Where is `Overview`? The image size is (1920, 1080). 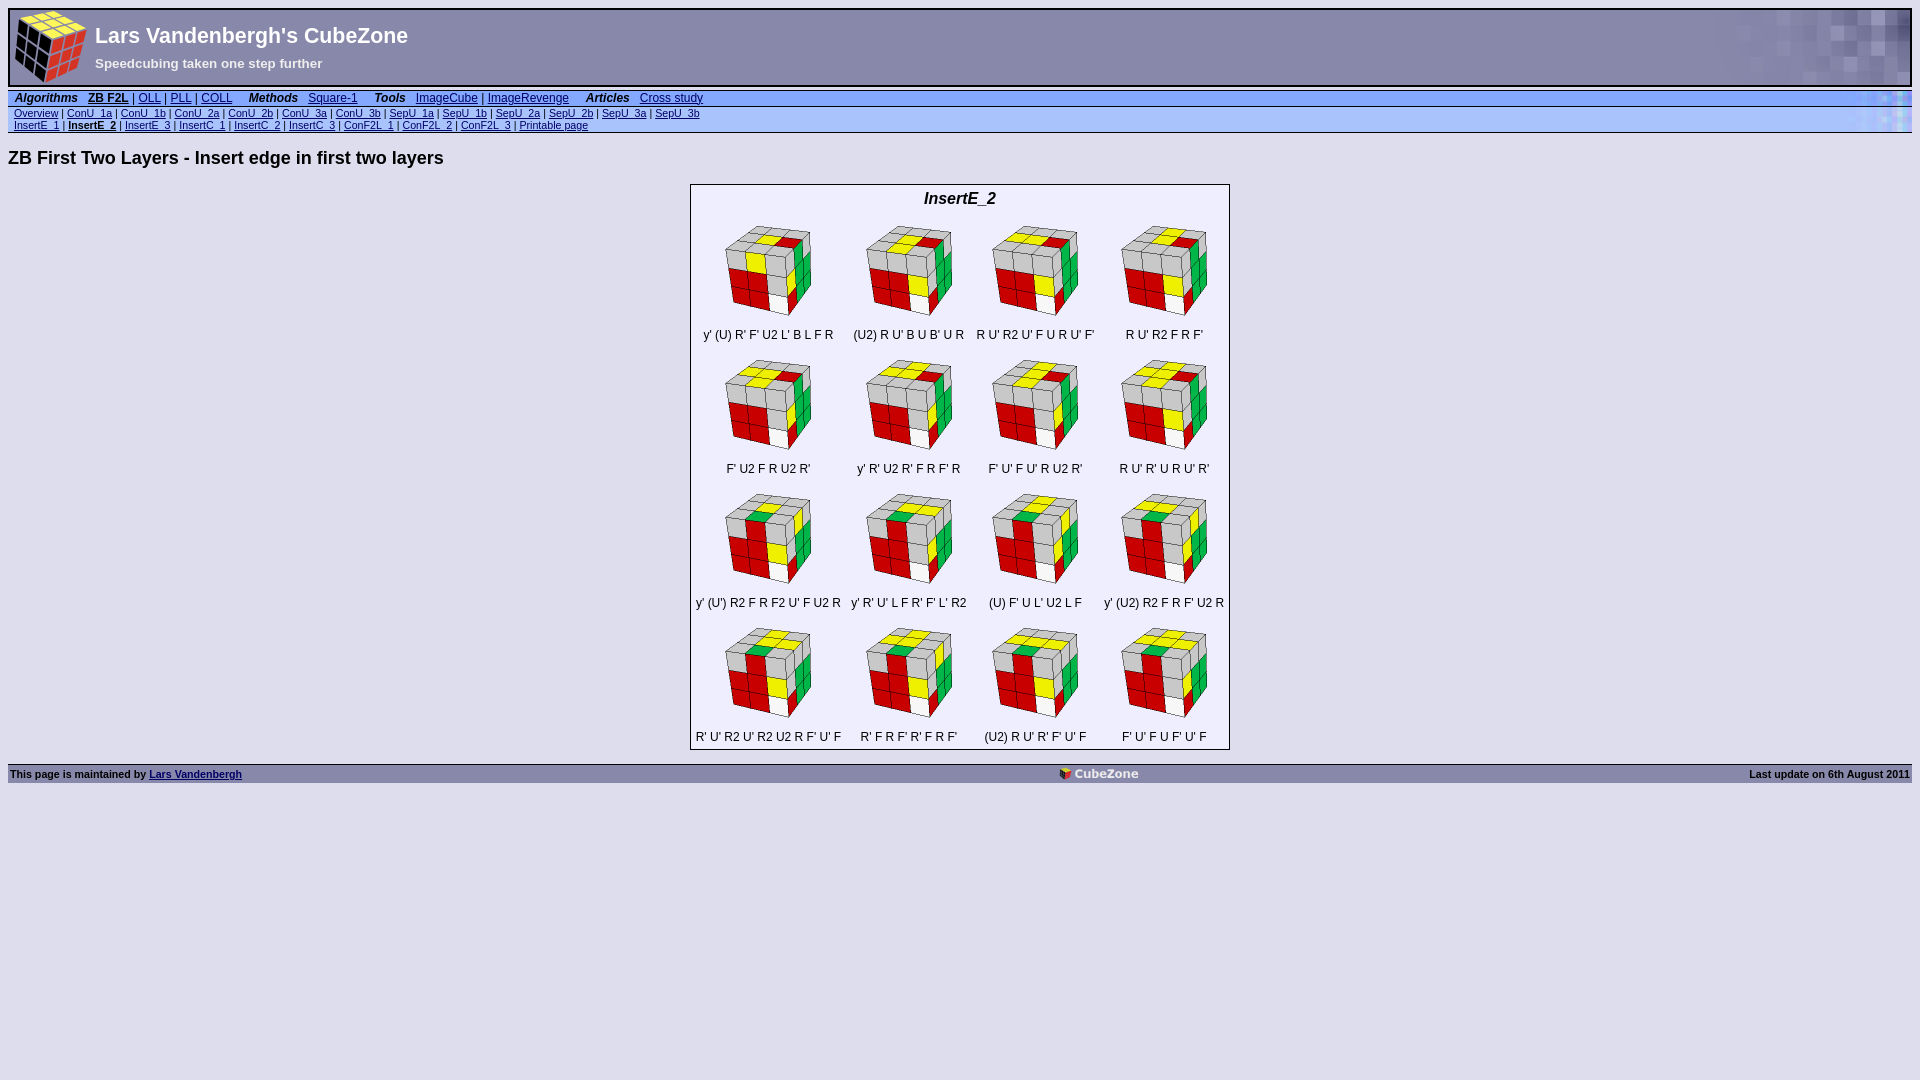 Overview is located at coordinates (36, 113).